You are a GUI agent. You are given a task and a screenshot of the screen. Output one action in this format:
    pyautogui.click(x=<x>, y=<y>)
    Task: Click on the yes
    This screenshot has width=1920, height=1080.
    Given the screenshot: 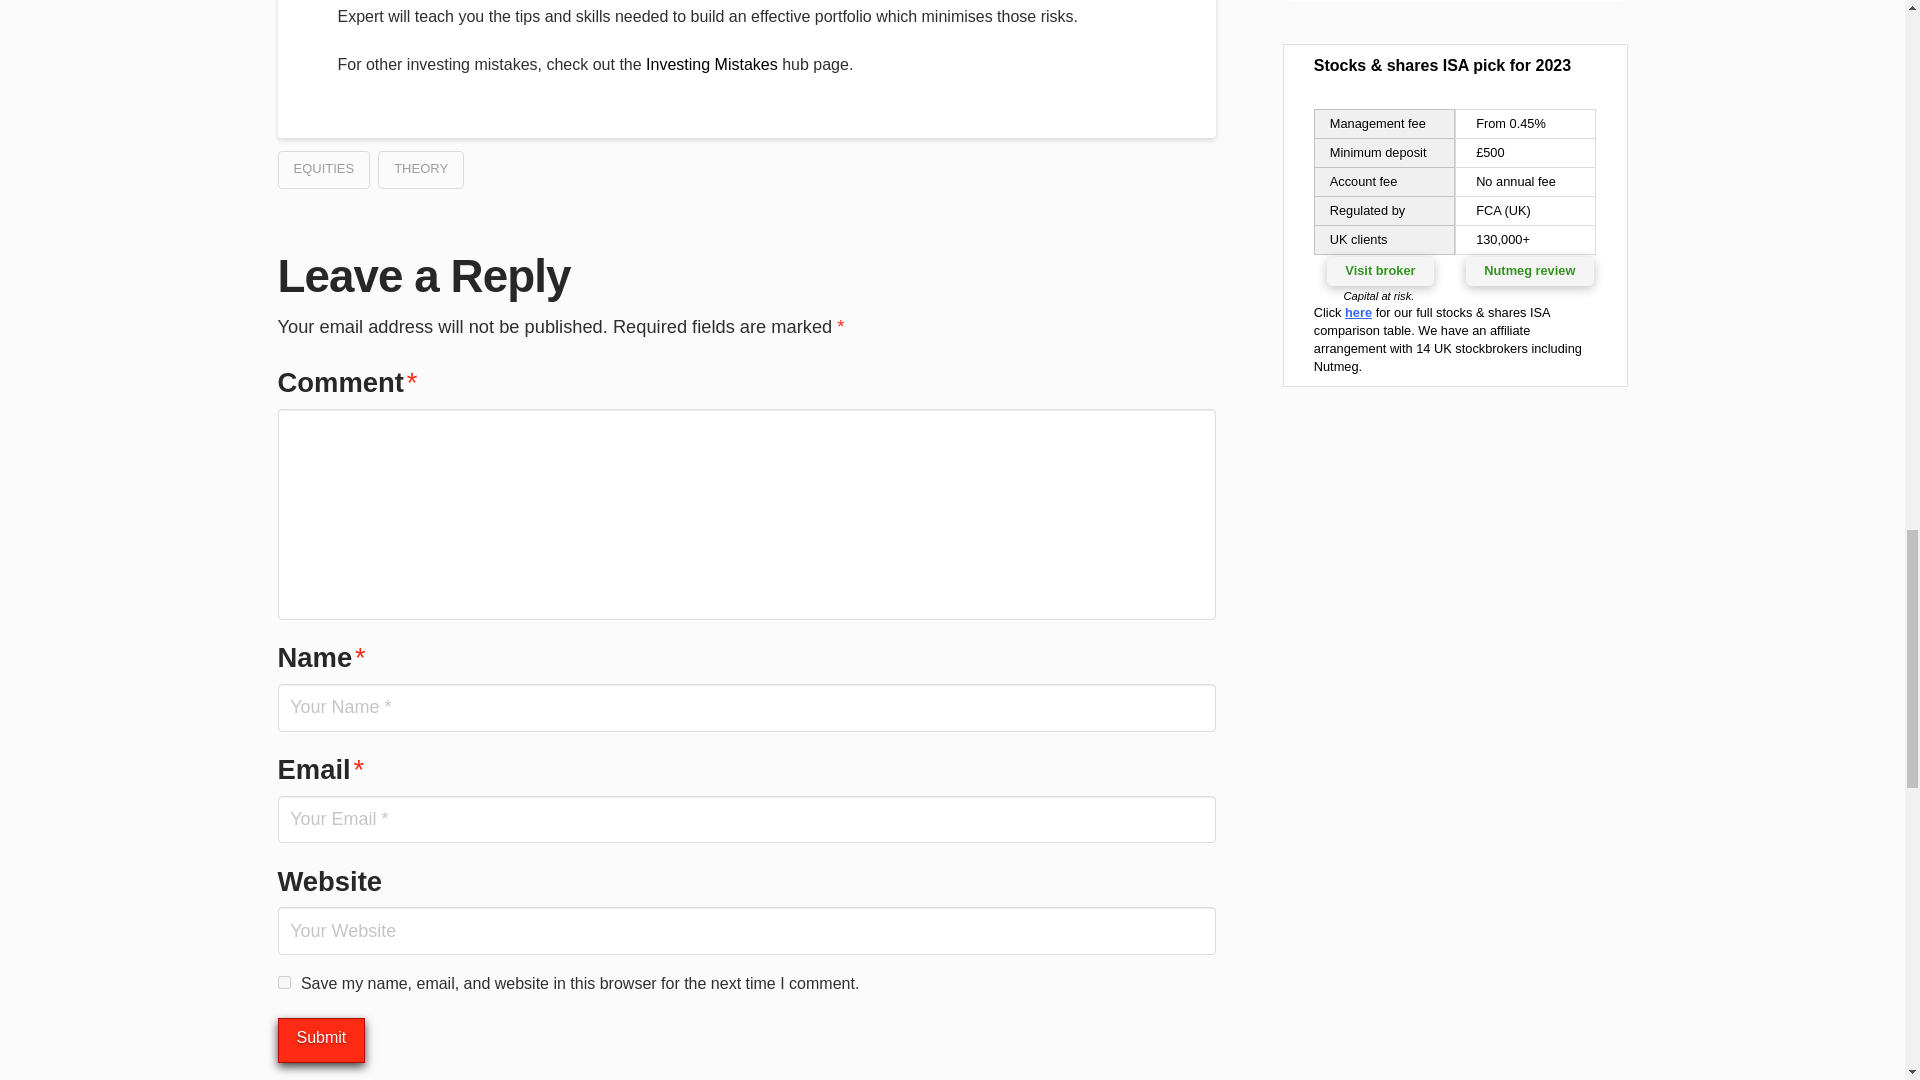 What is the action you would take?
    pyautogui.click(x=284, y=982)
    